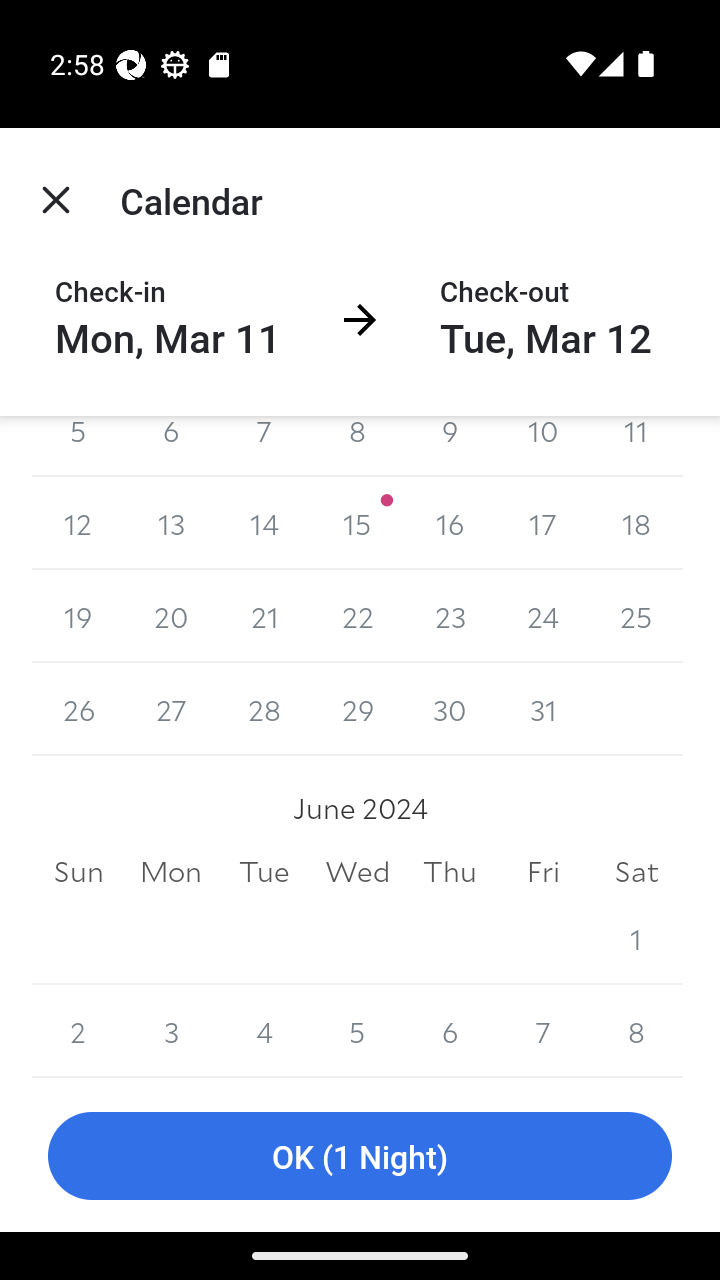  I want to click on 7 7 June 2024, so click(542, 1031).